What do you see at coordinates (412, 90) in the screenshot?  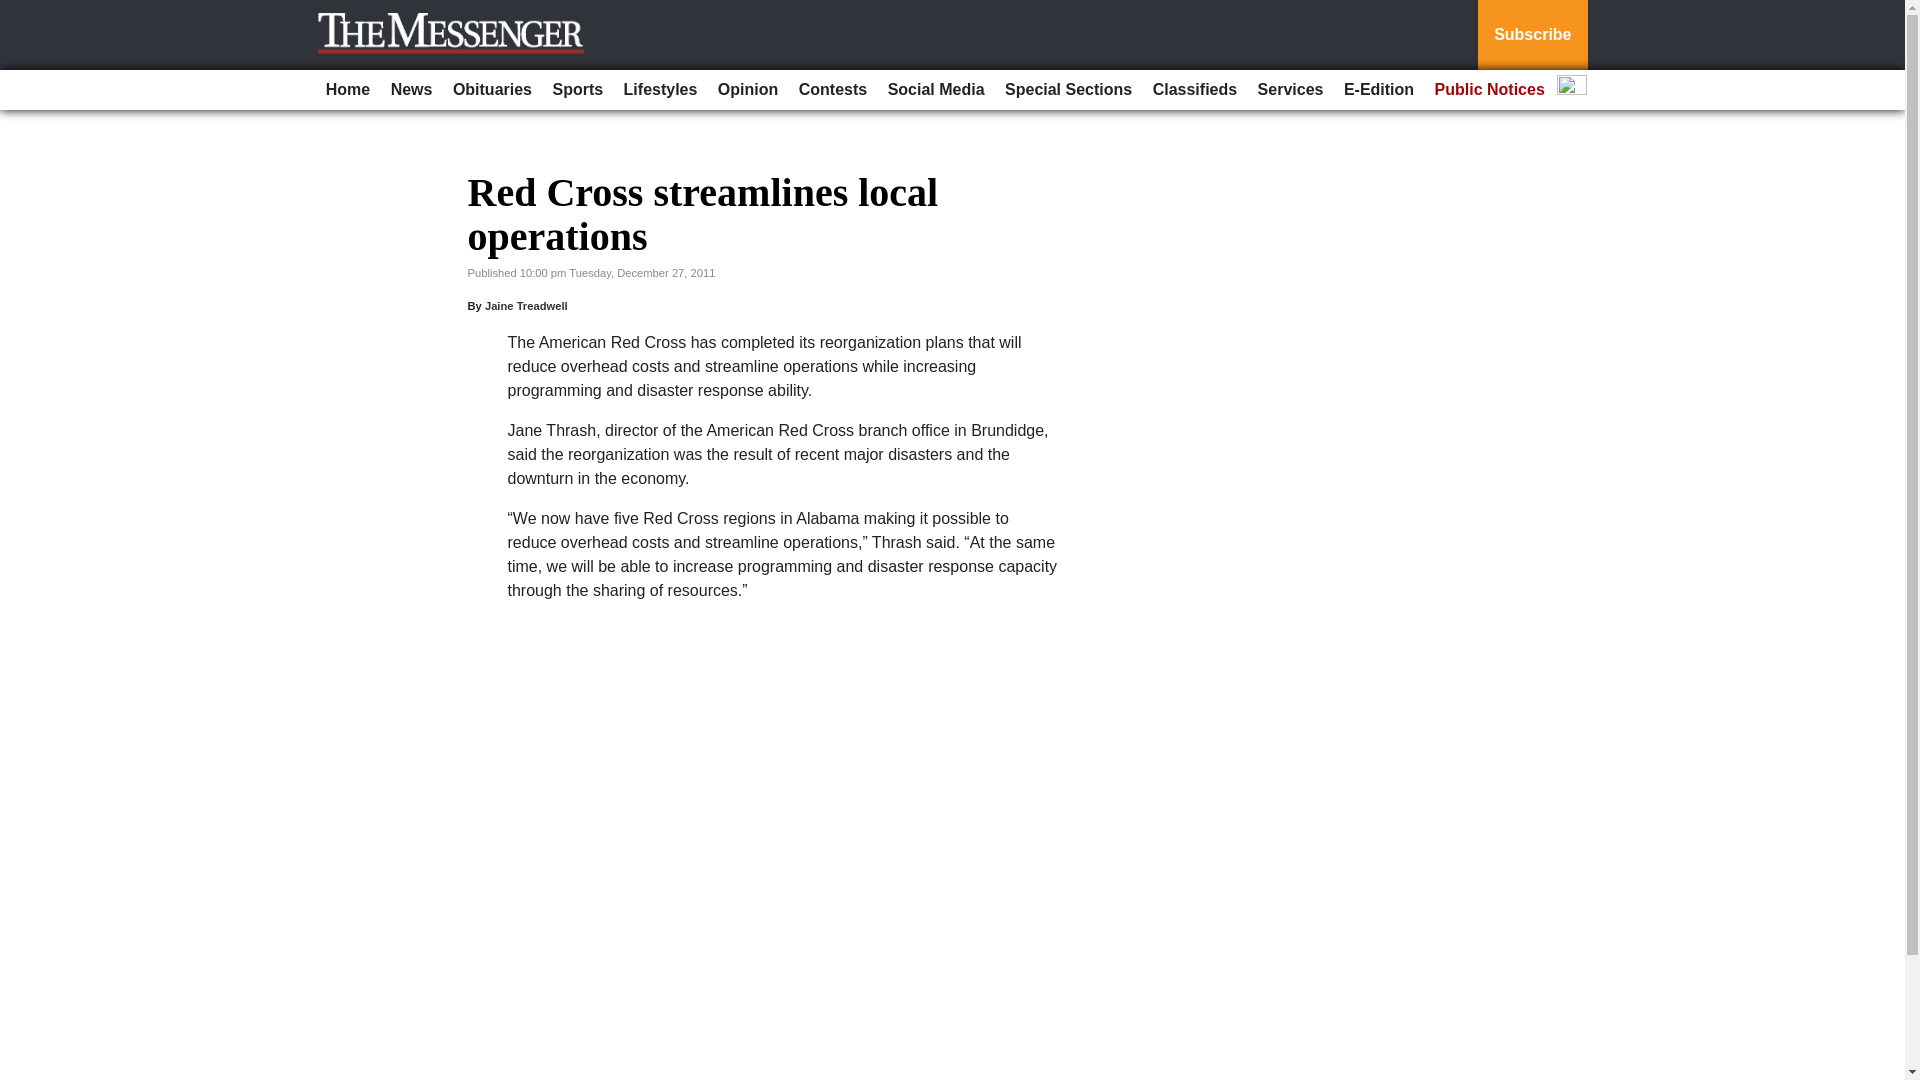 I see `News` at bounding box center [412, 90].